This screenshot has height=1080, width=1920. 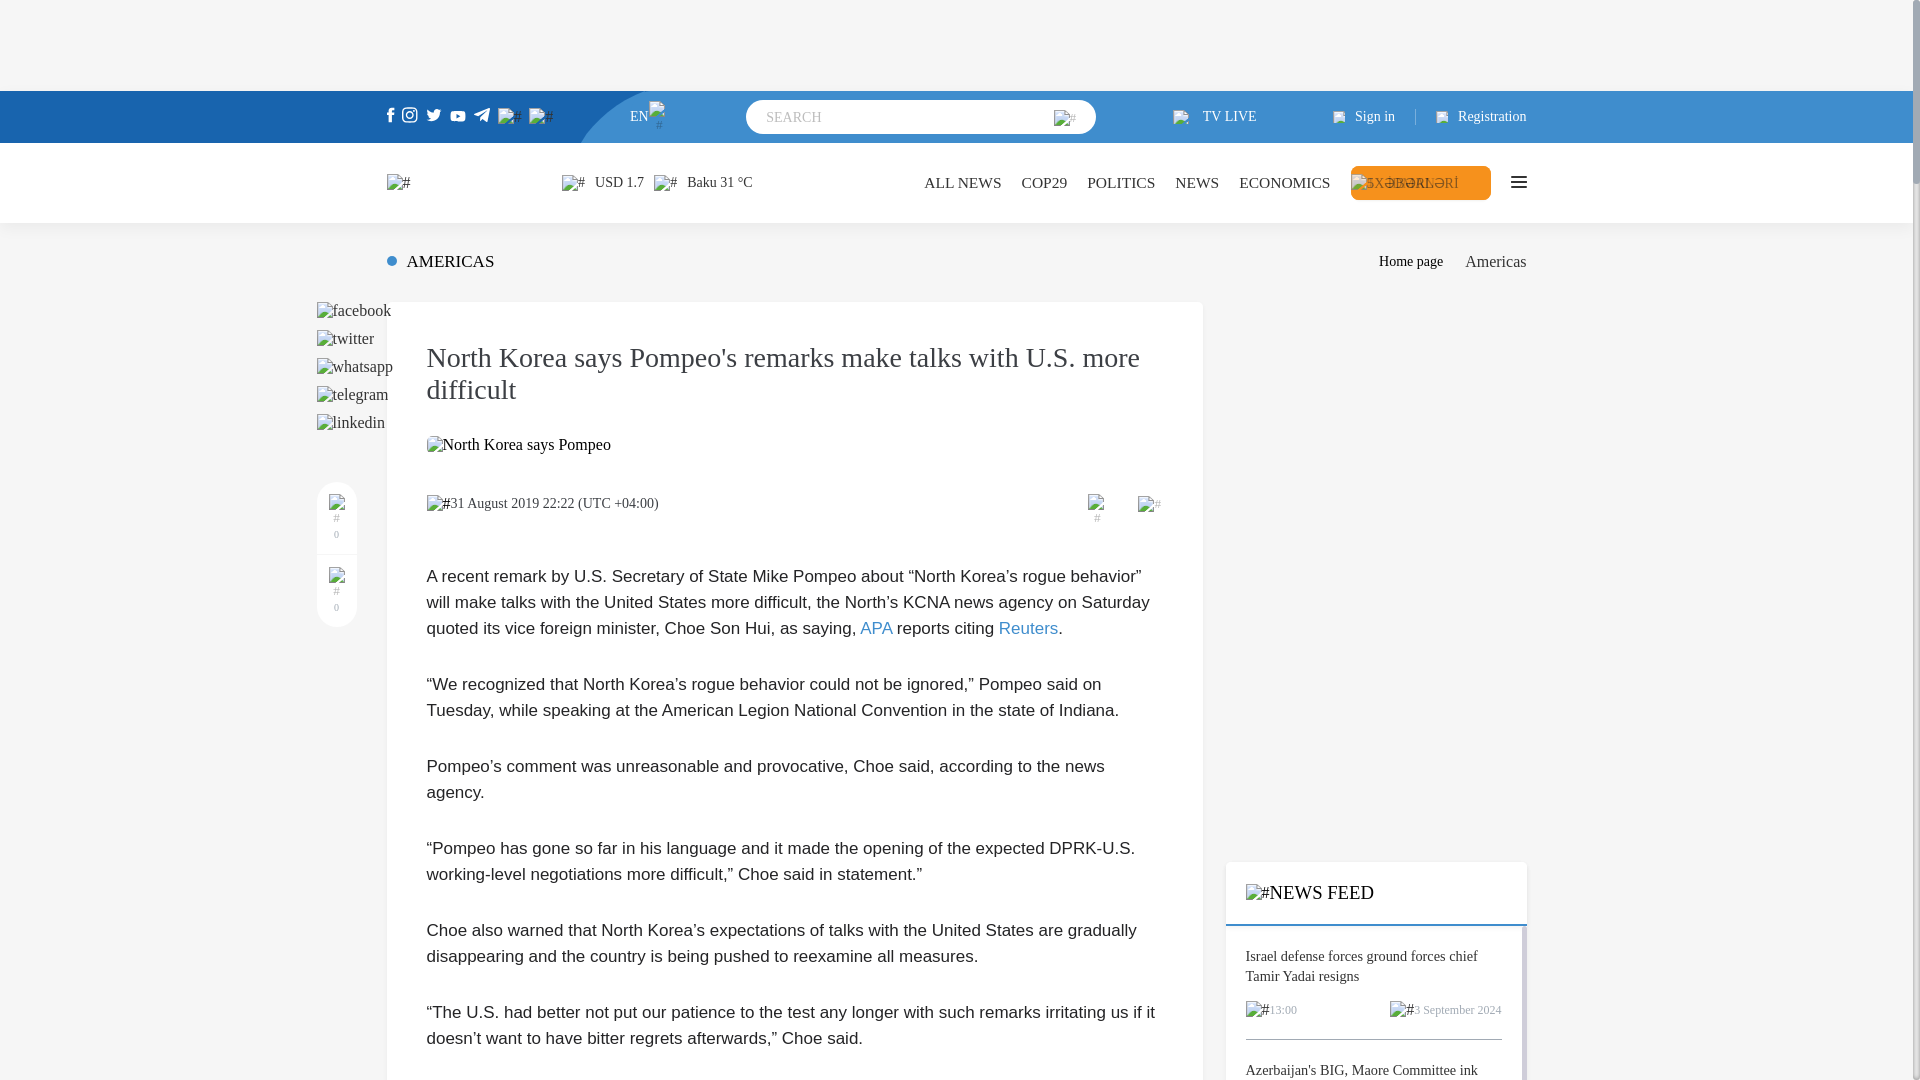 I want to click on Registration, so click(x=1471, y=117).